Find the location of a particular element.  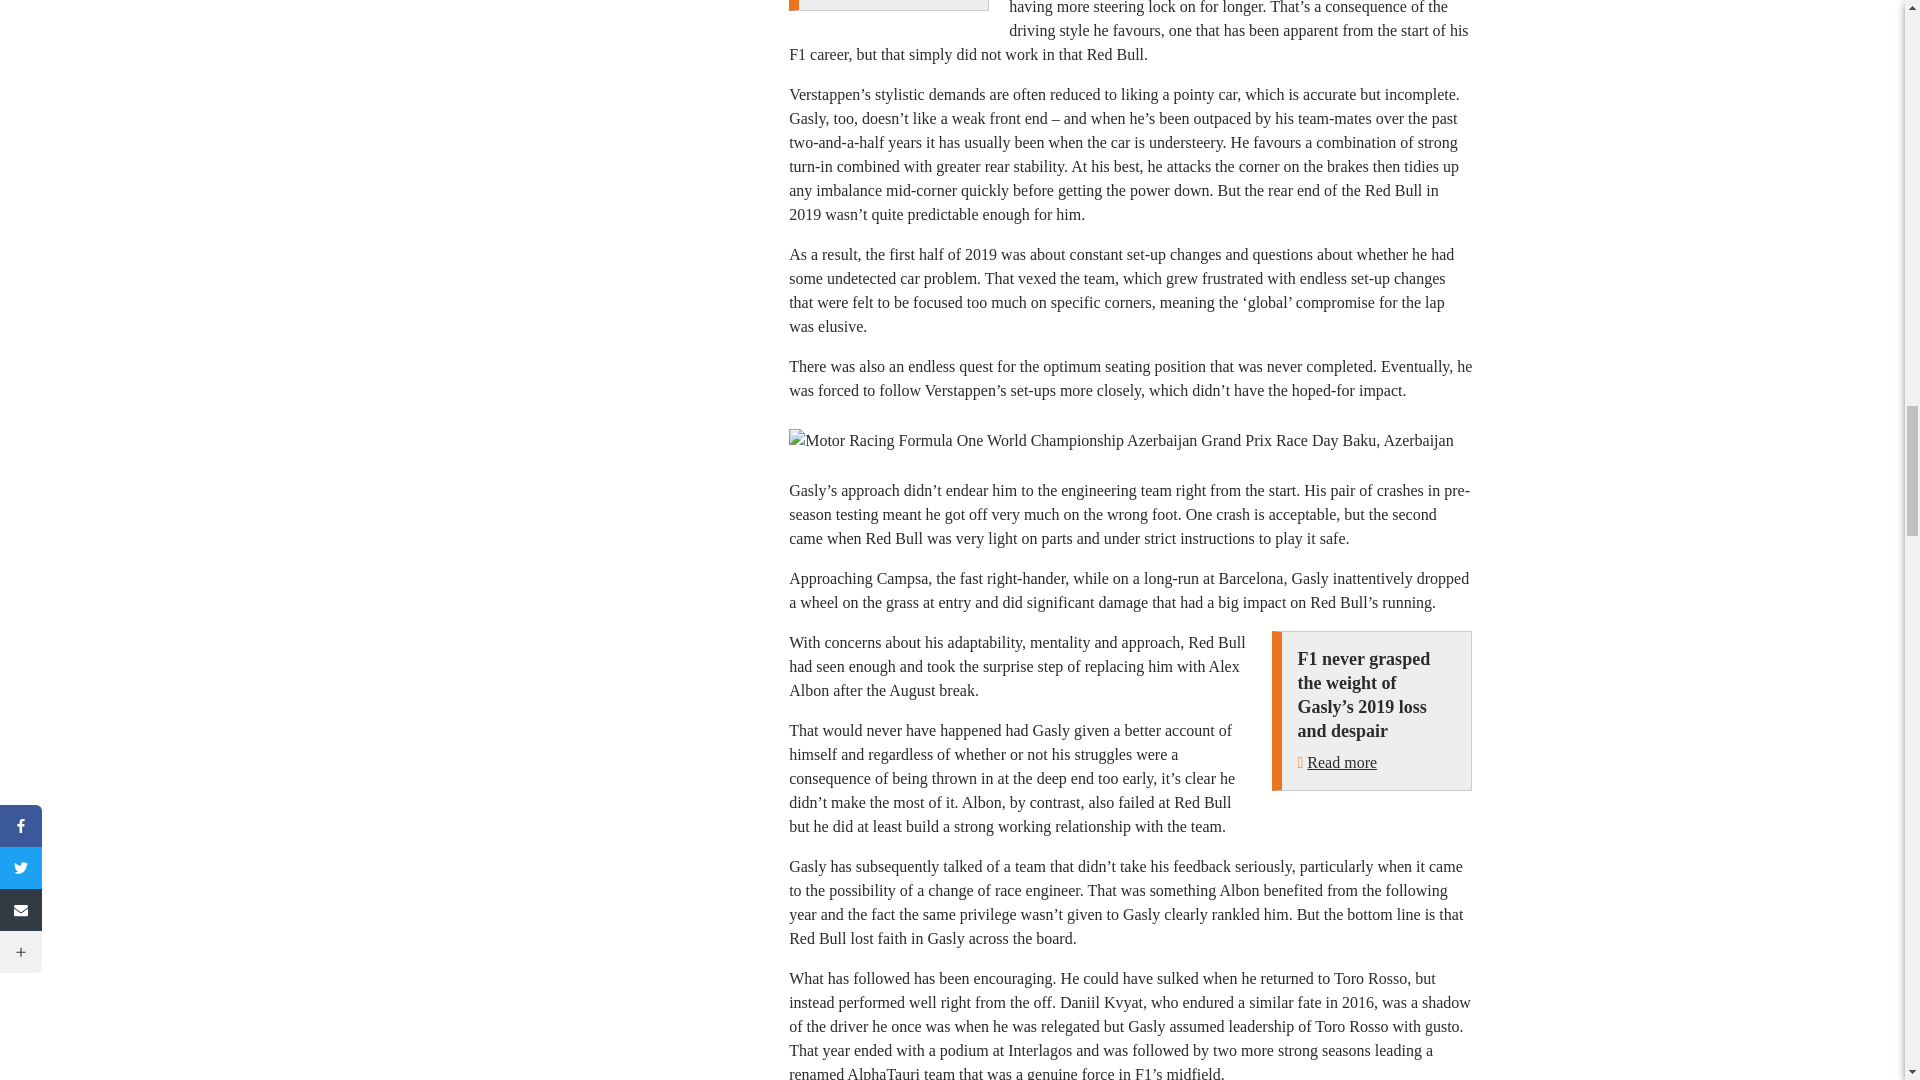

Read more is located at coordinates (1342, 762).